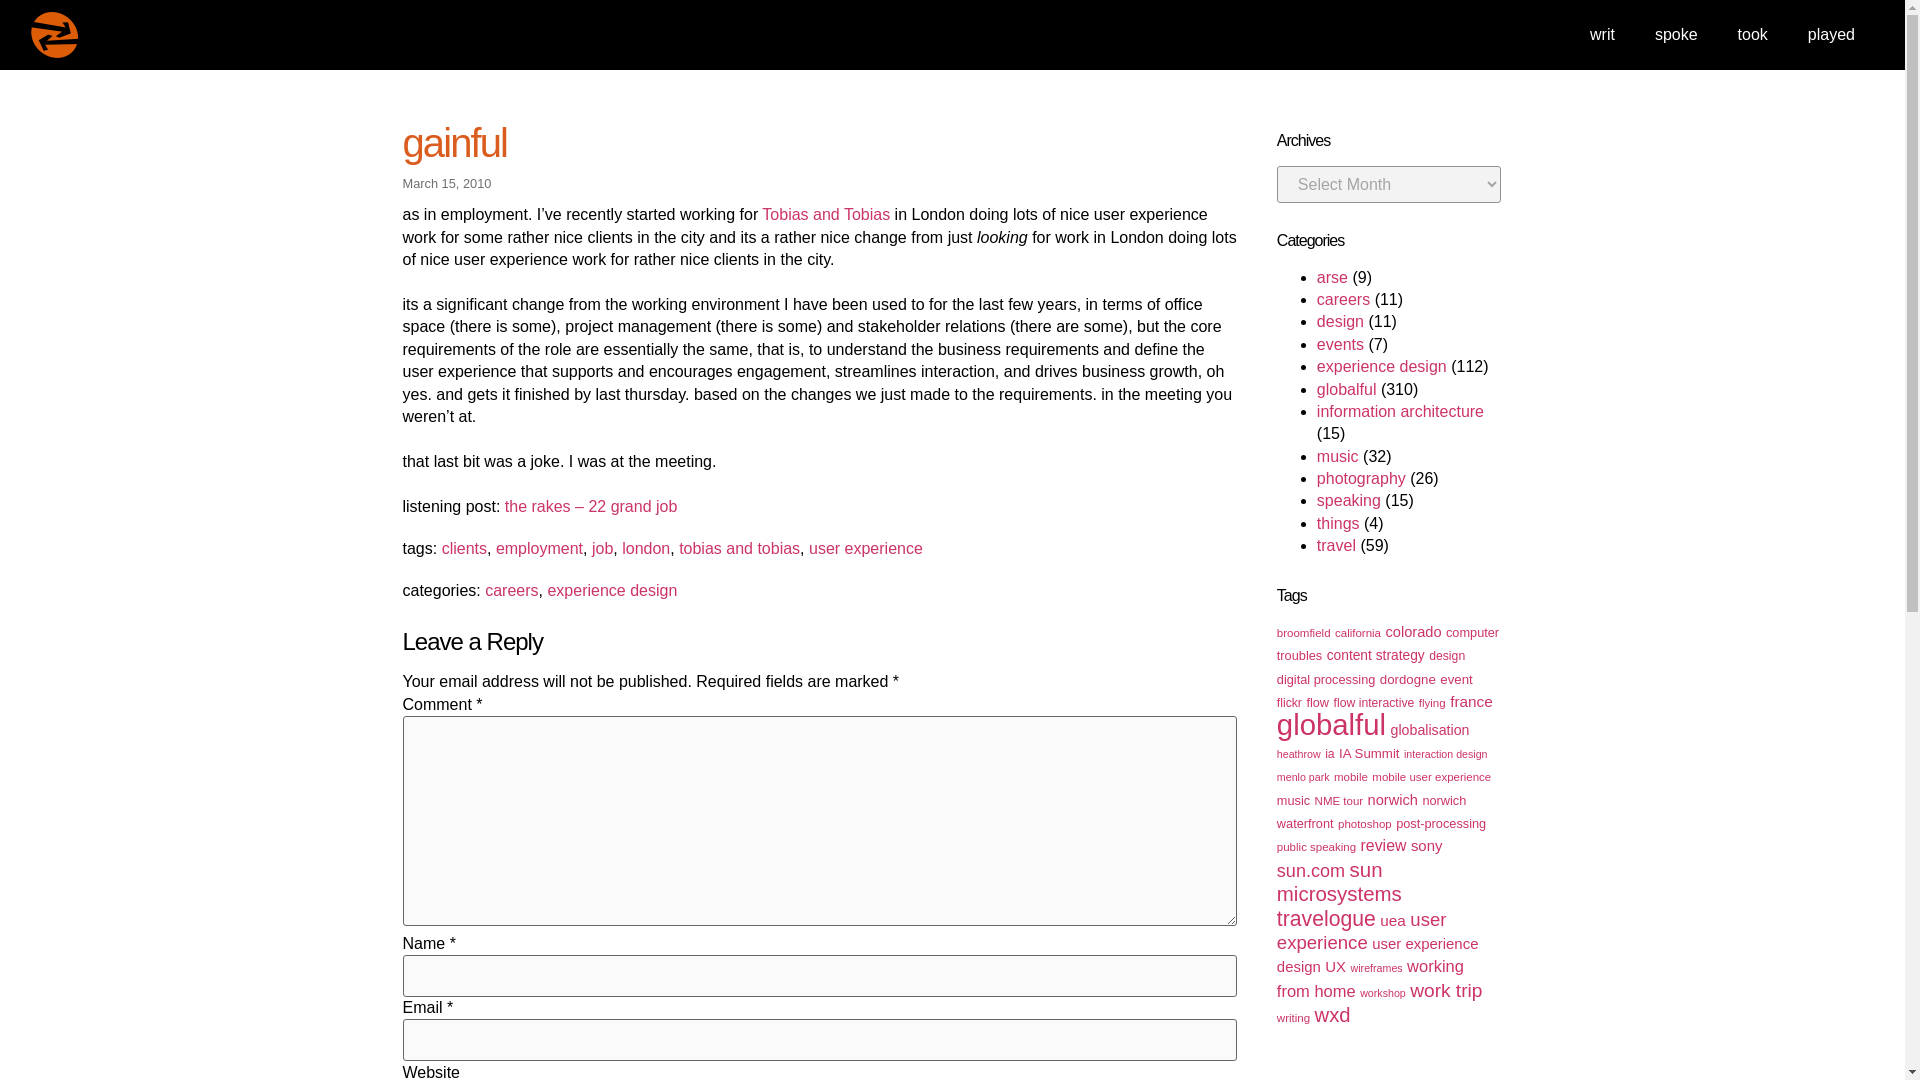 Image resolution: width=1920 pixels, height=1080 pixels. I want to click on information architecture, so click(1400, 411).